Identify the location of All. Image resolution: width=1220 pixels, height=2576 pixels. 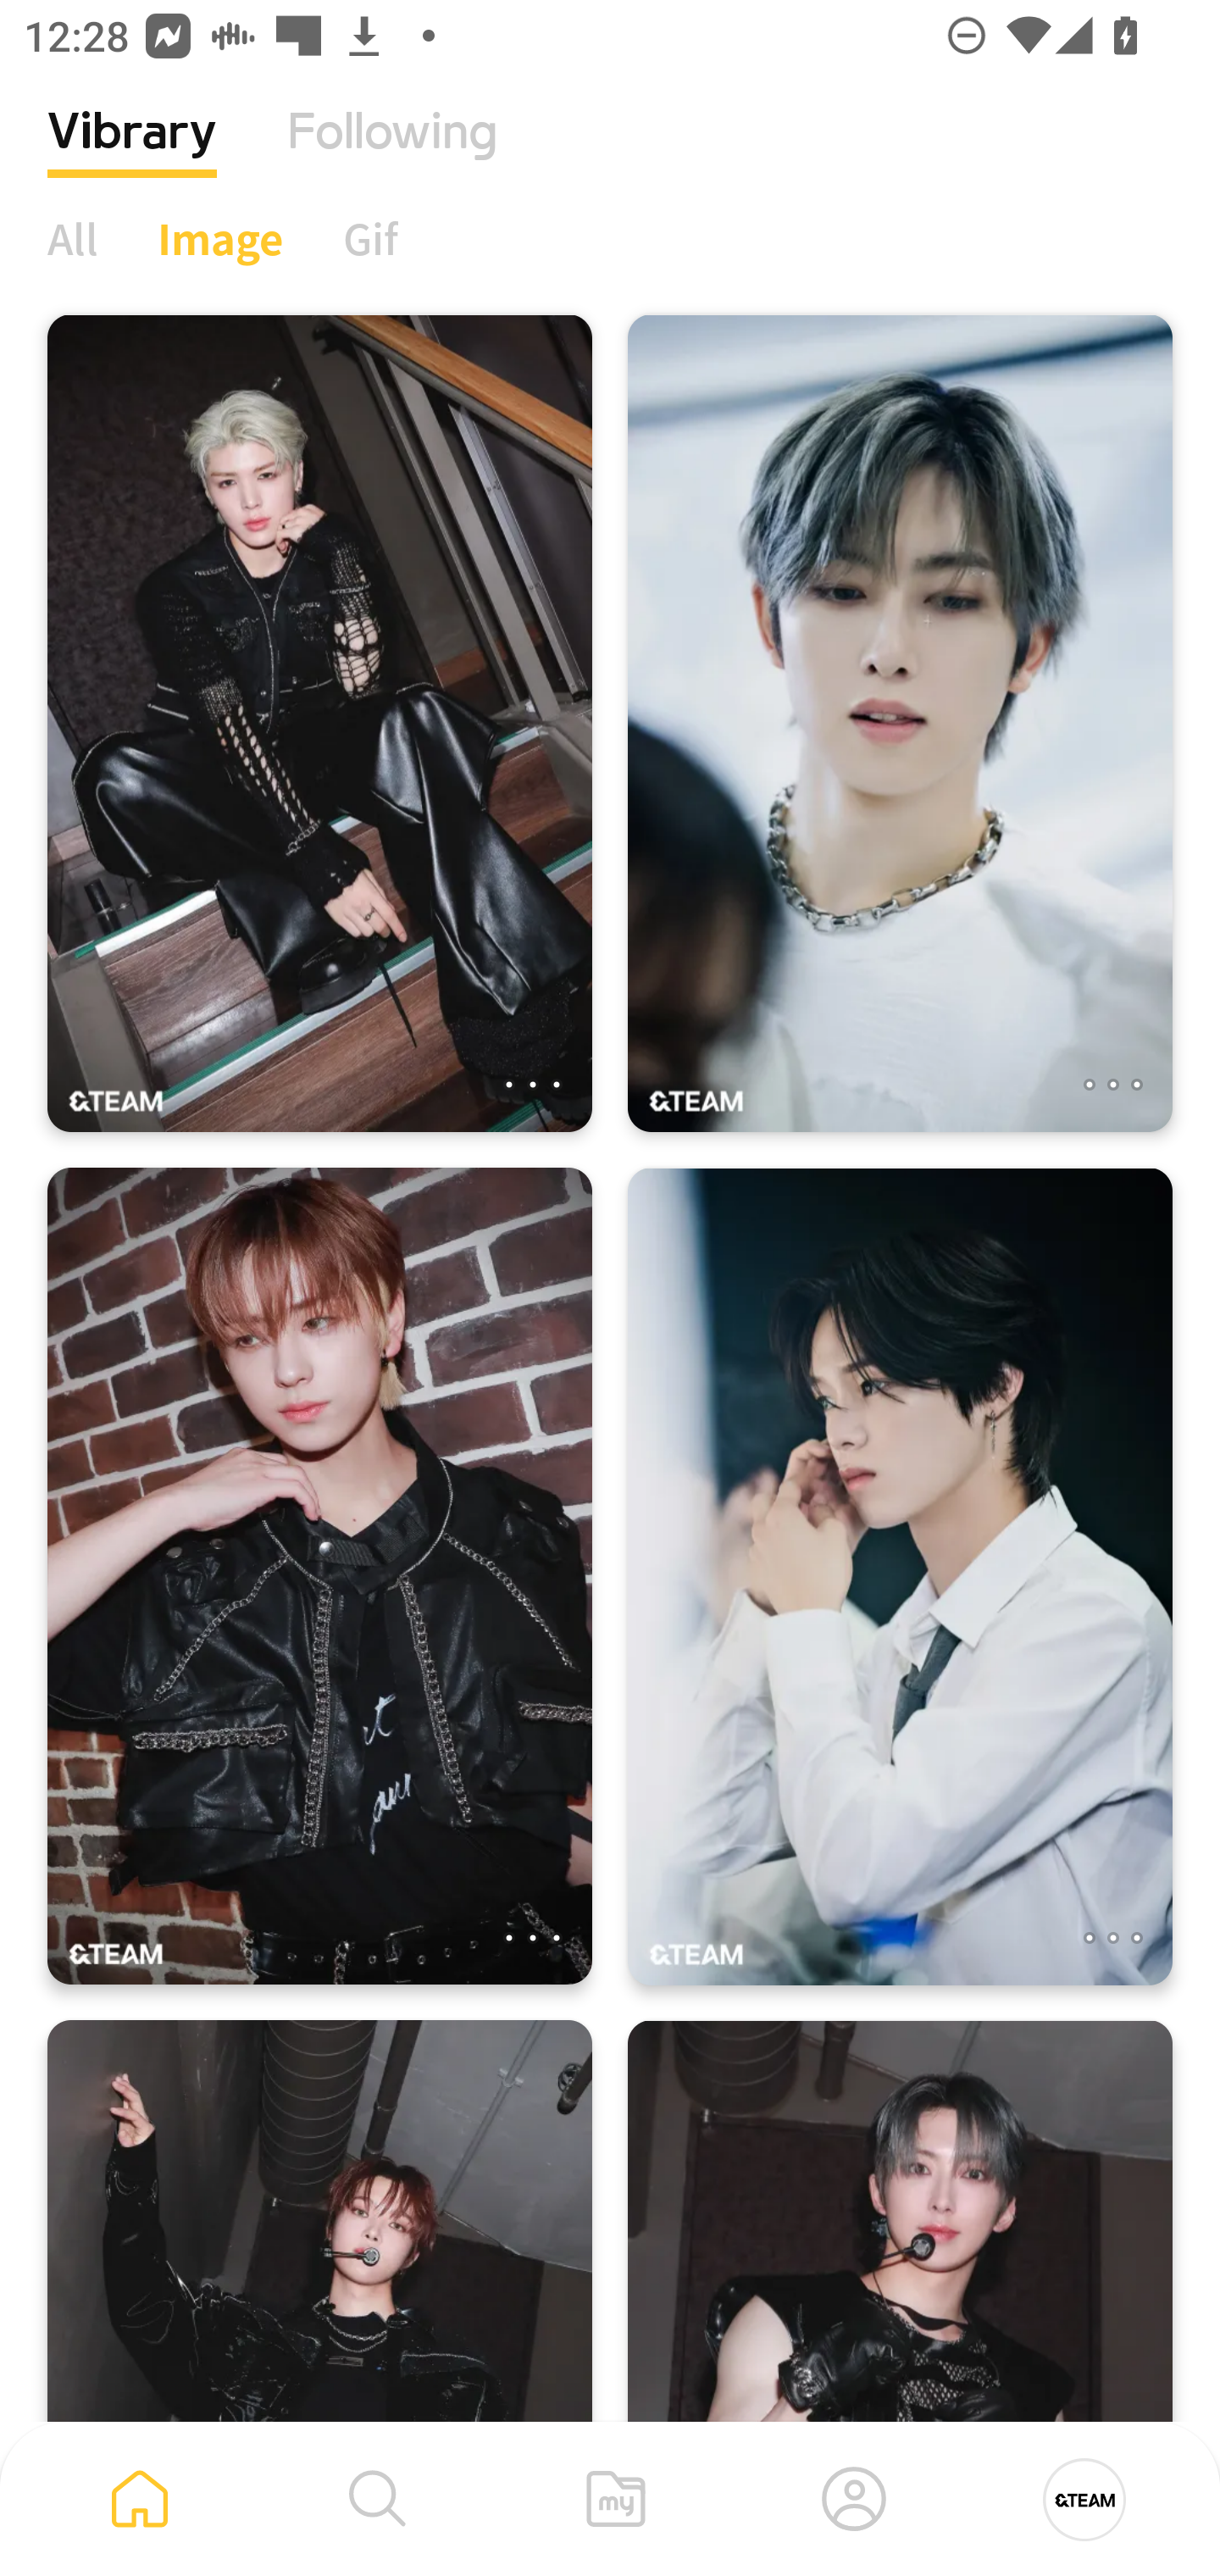
(73, 238).